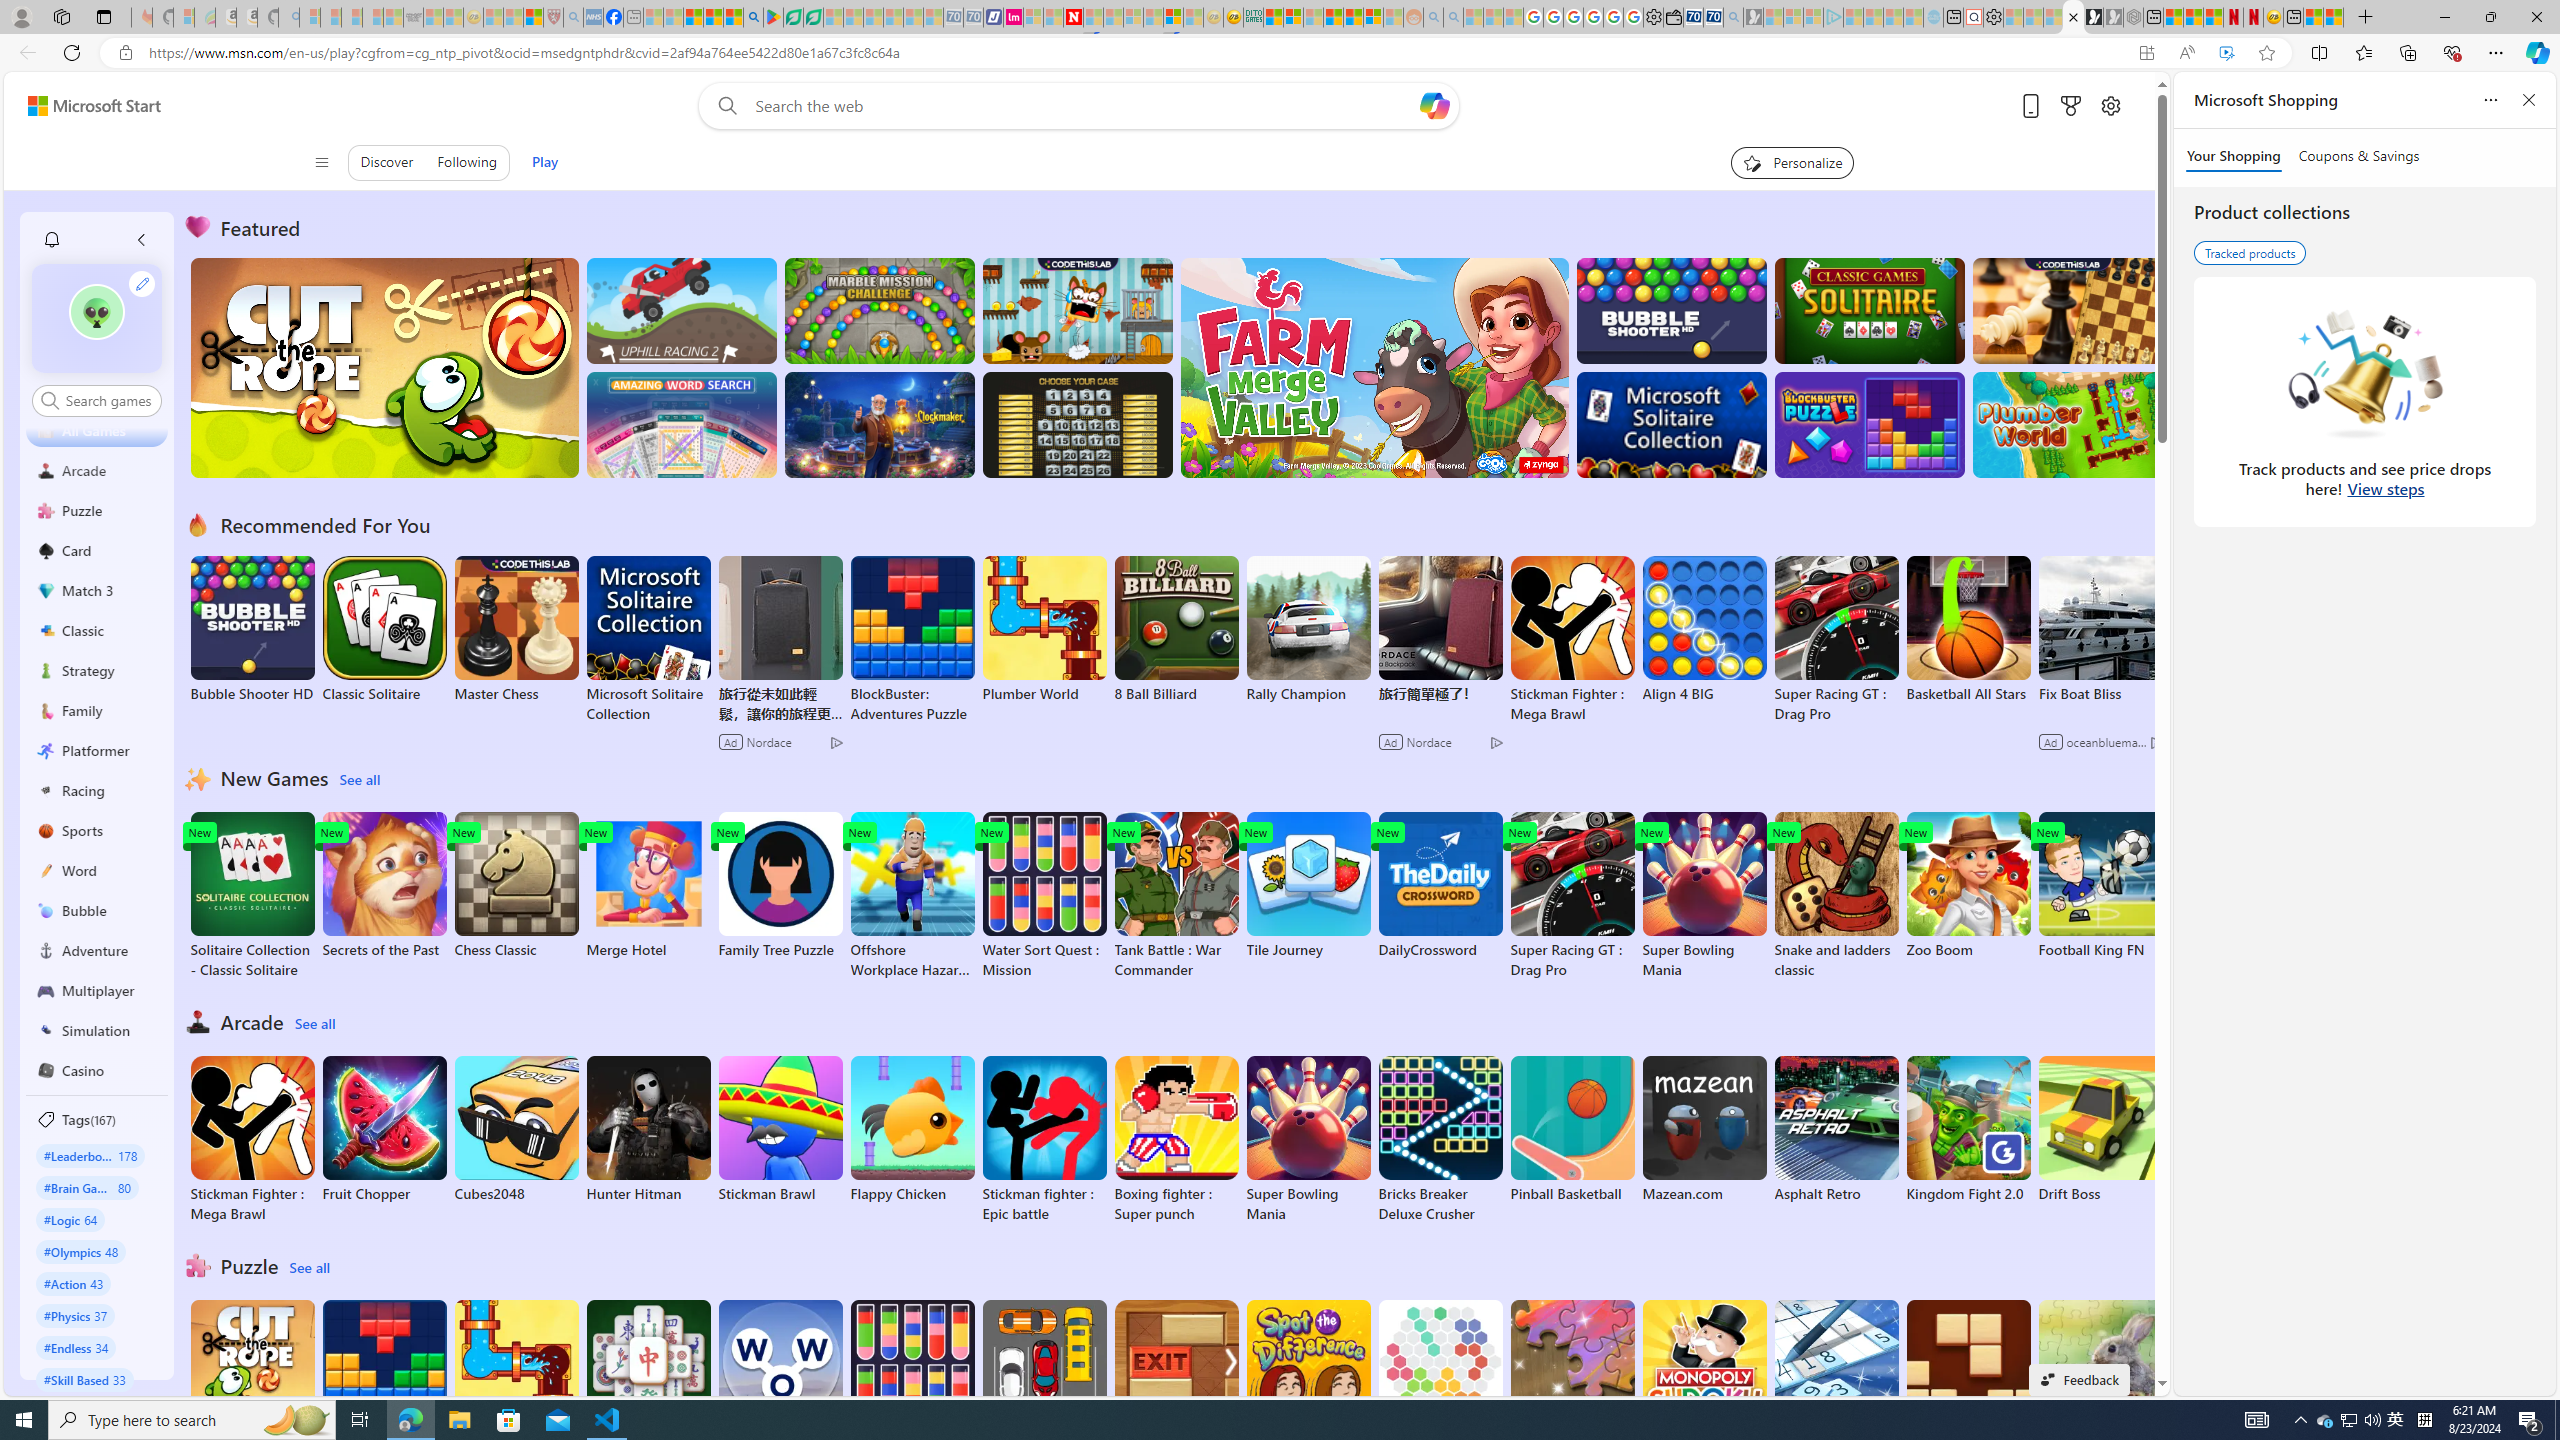 The height and width of the screenshot is (1440, 2560). What do you see at coordinates (385, 1129) in the screenshot?
I see `Fruit Chopper` at bounding box center [385, 1129].